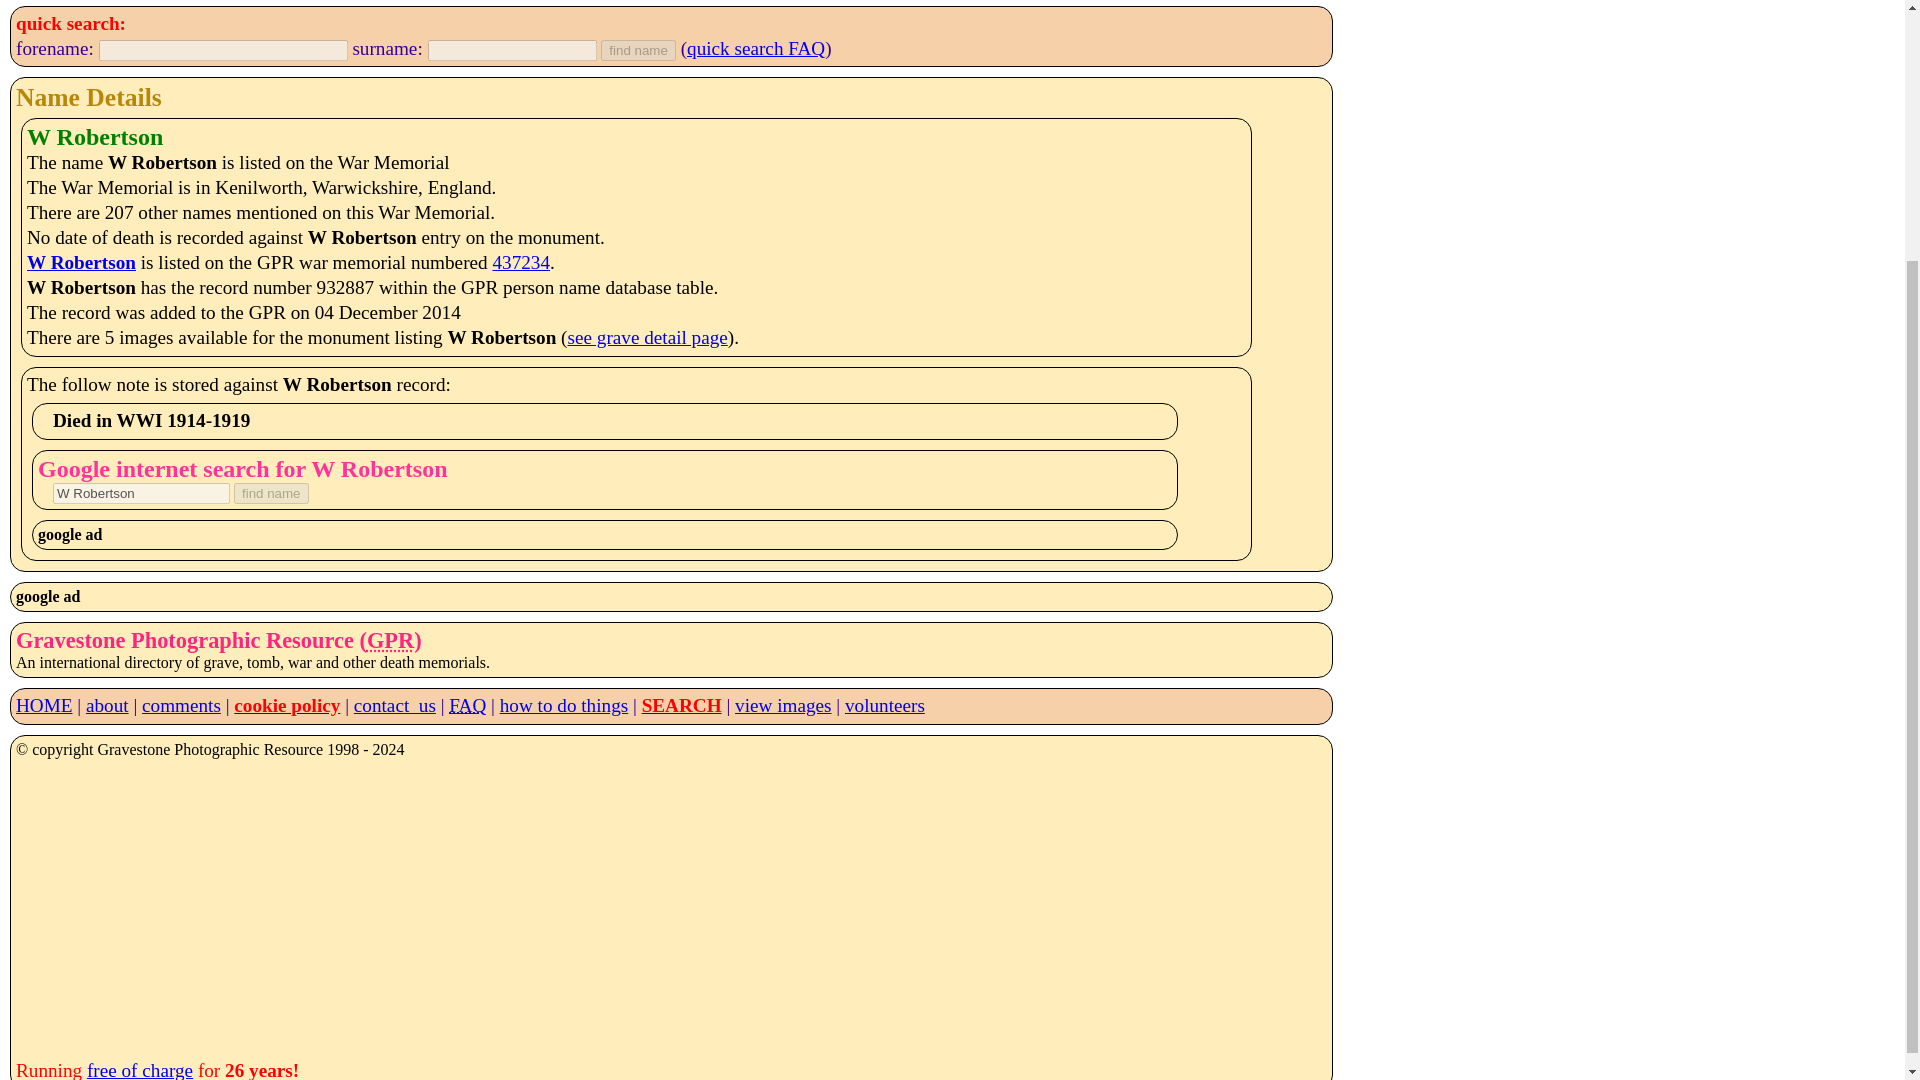 This screenshot has height=1080, width=1920. Describe the element at coordinates (638, 50) in the screenshot. I see `find name` at that location.